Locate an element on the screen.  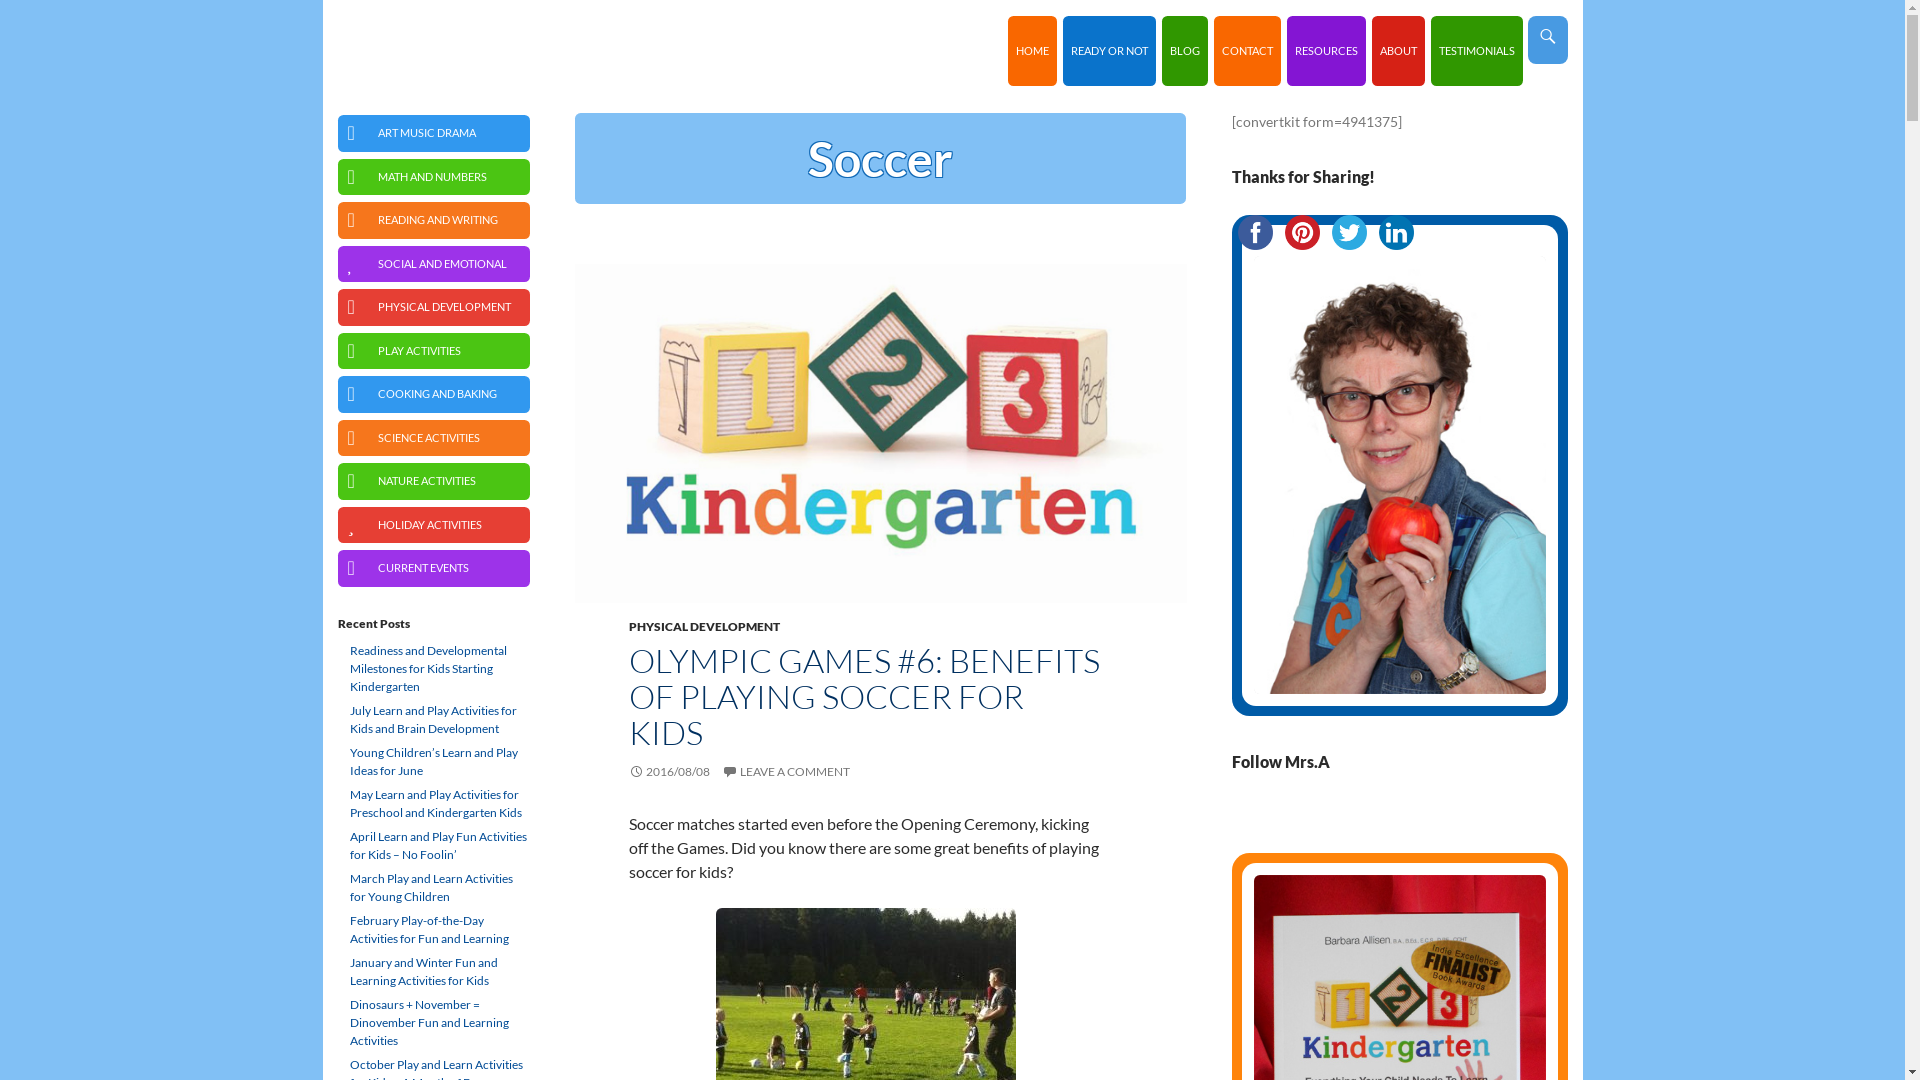
COOKING AND BAKING is located at coordinates (434, 394).